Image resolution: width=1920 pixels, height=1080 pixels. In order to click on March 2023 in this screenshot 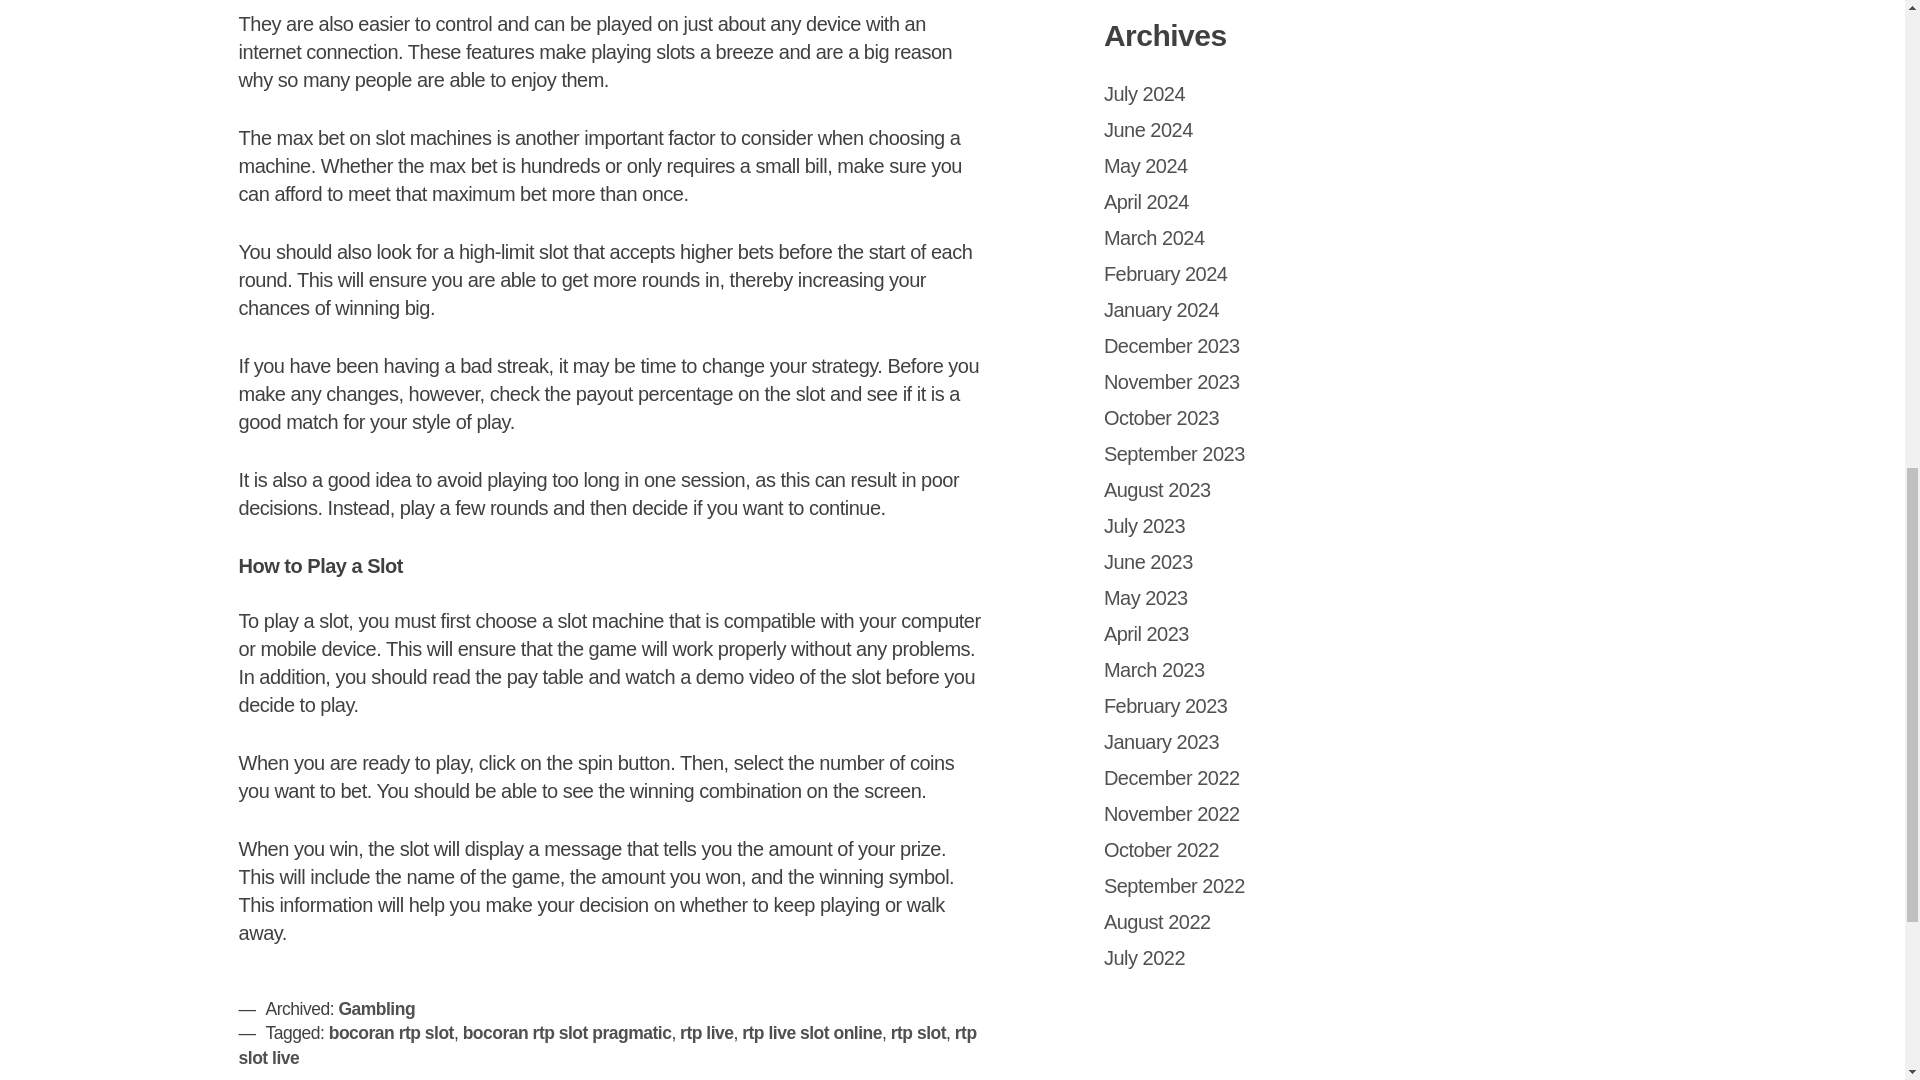, I will do `click(1154, 670)`.